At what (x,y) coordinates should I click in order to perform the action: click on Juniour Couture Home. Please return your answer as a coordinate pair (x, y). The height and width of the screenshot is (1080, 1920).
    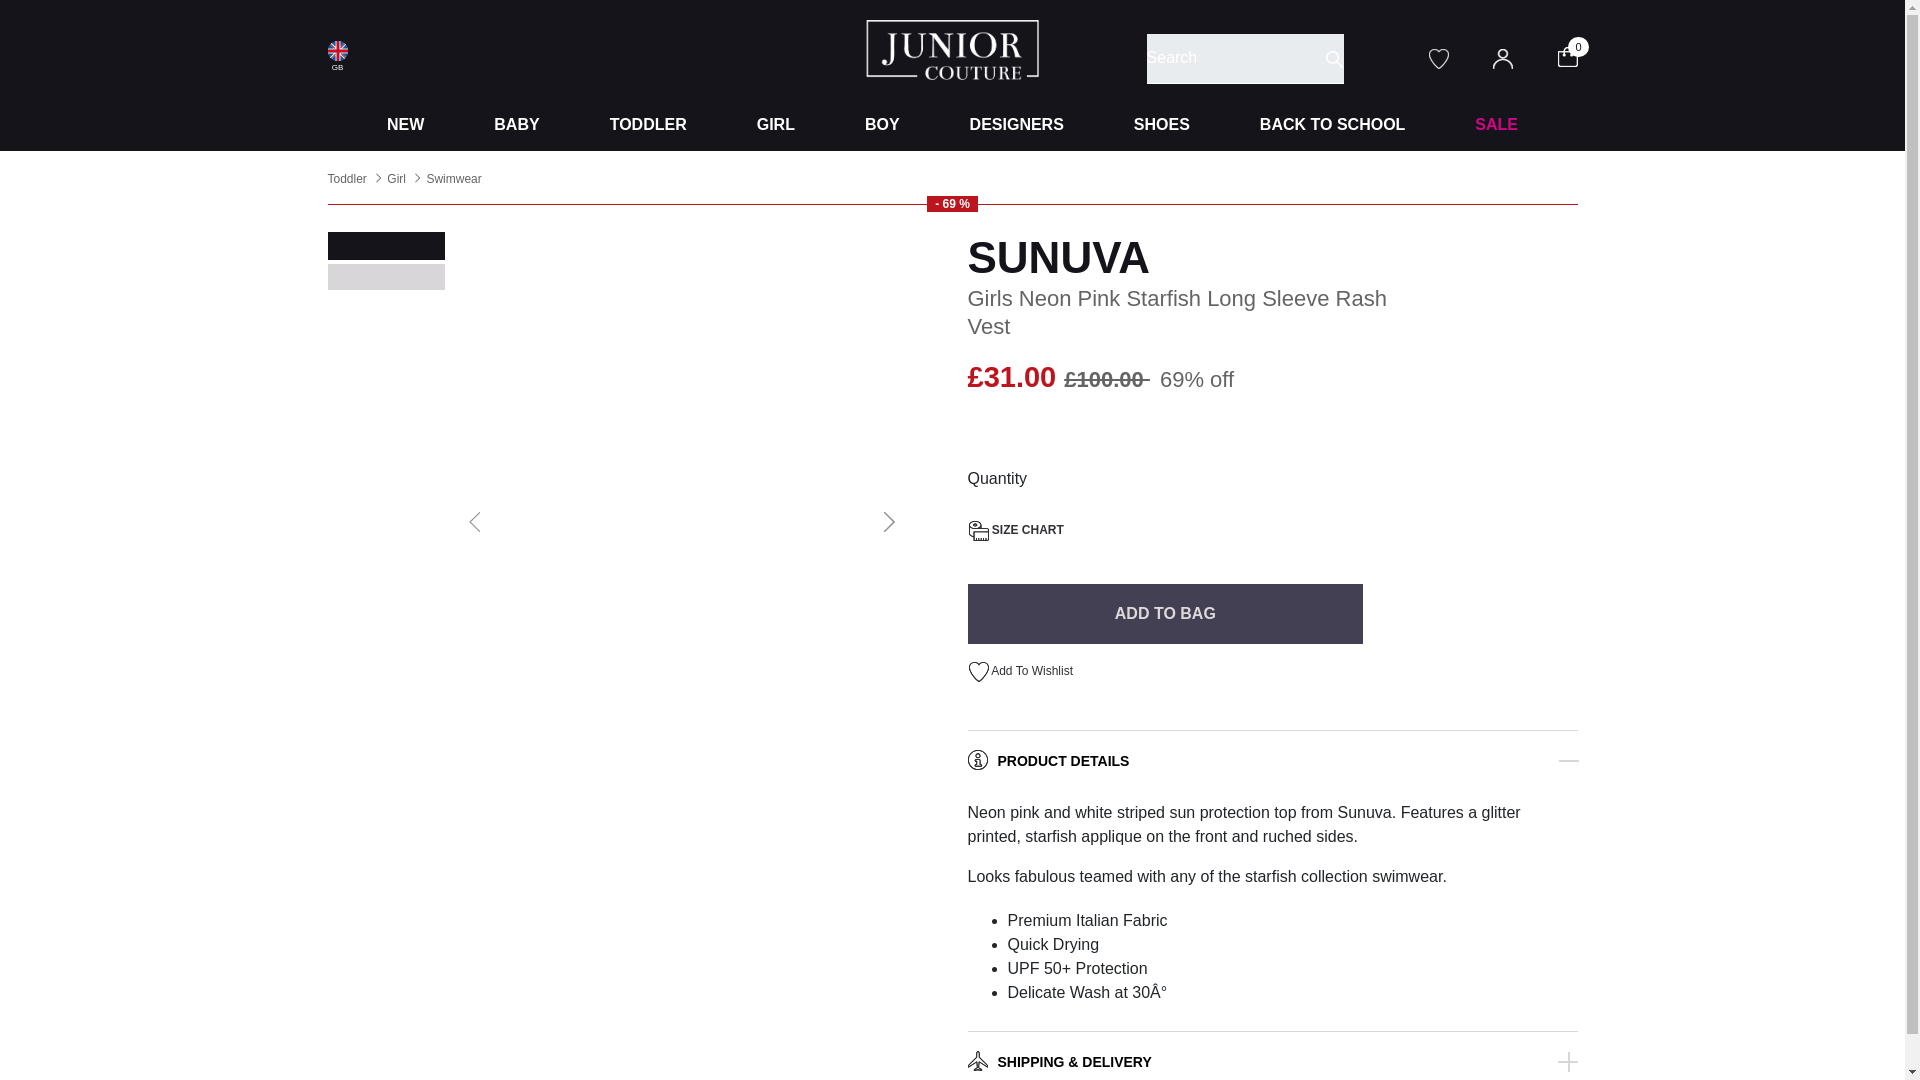
    Looking at the image, I should click on (952, 48).